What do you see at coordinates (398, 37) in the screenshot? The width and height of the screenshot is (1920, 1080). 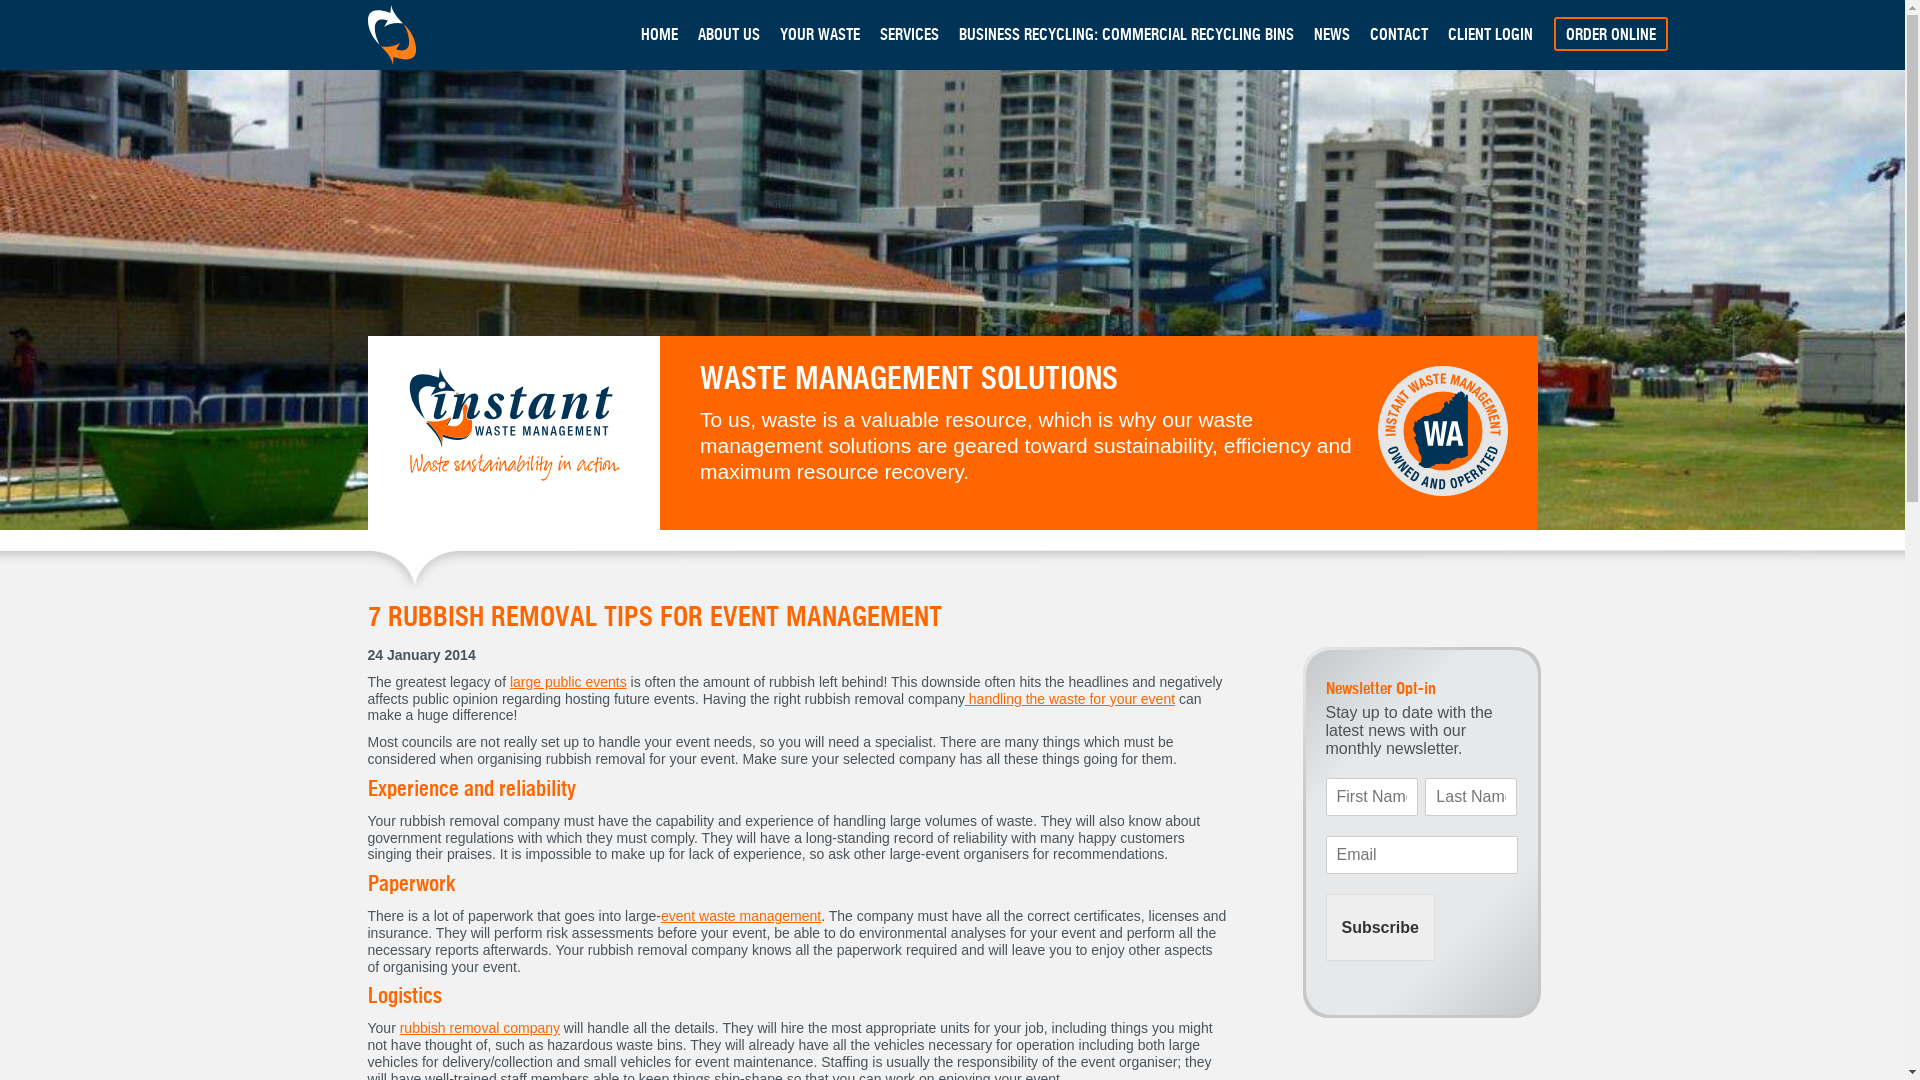 I see `return to the home page` at bounding box center [398, 37].